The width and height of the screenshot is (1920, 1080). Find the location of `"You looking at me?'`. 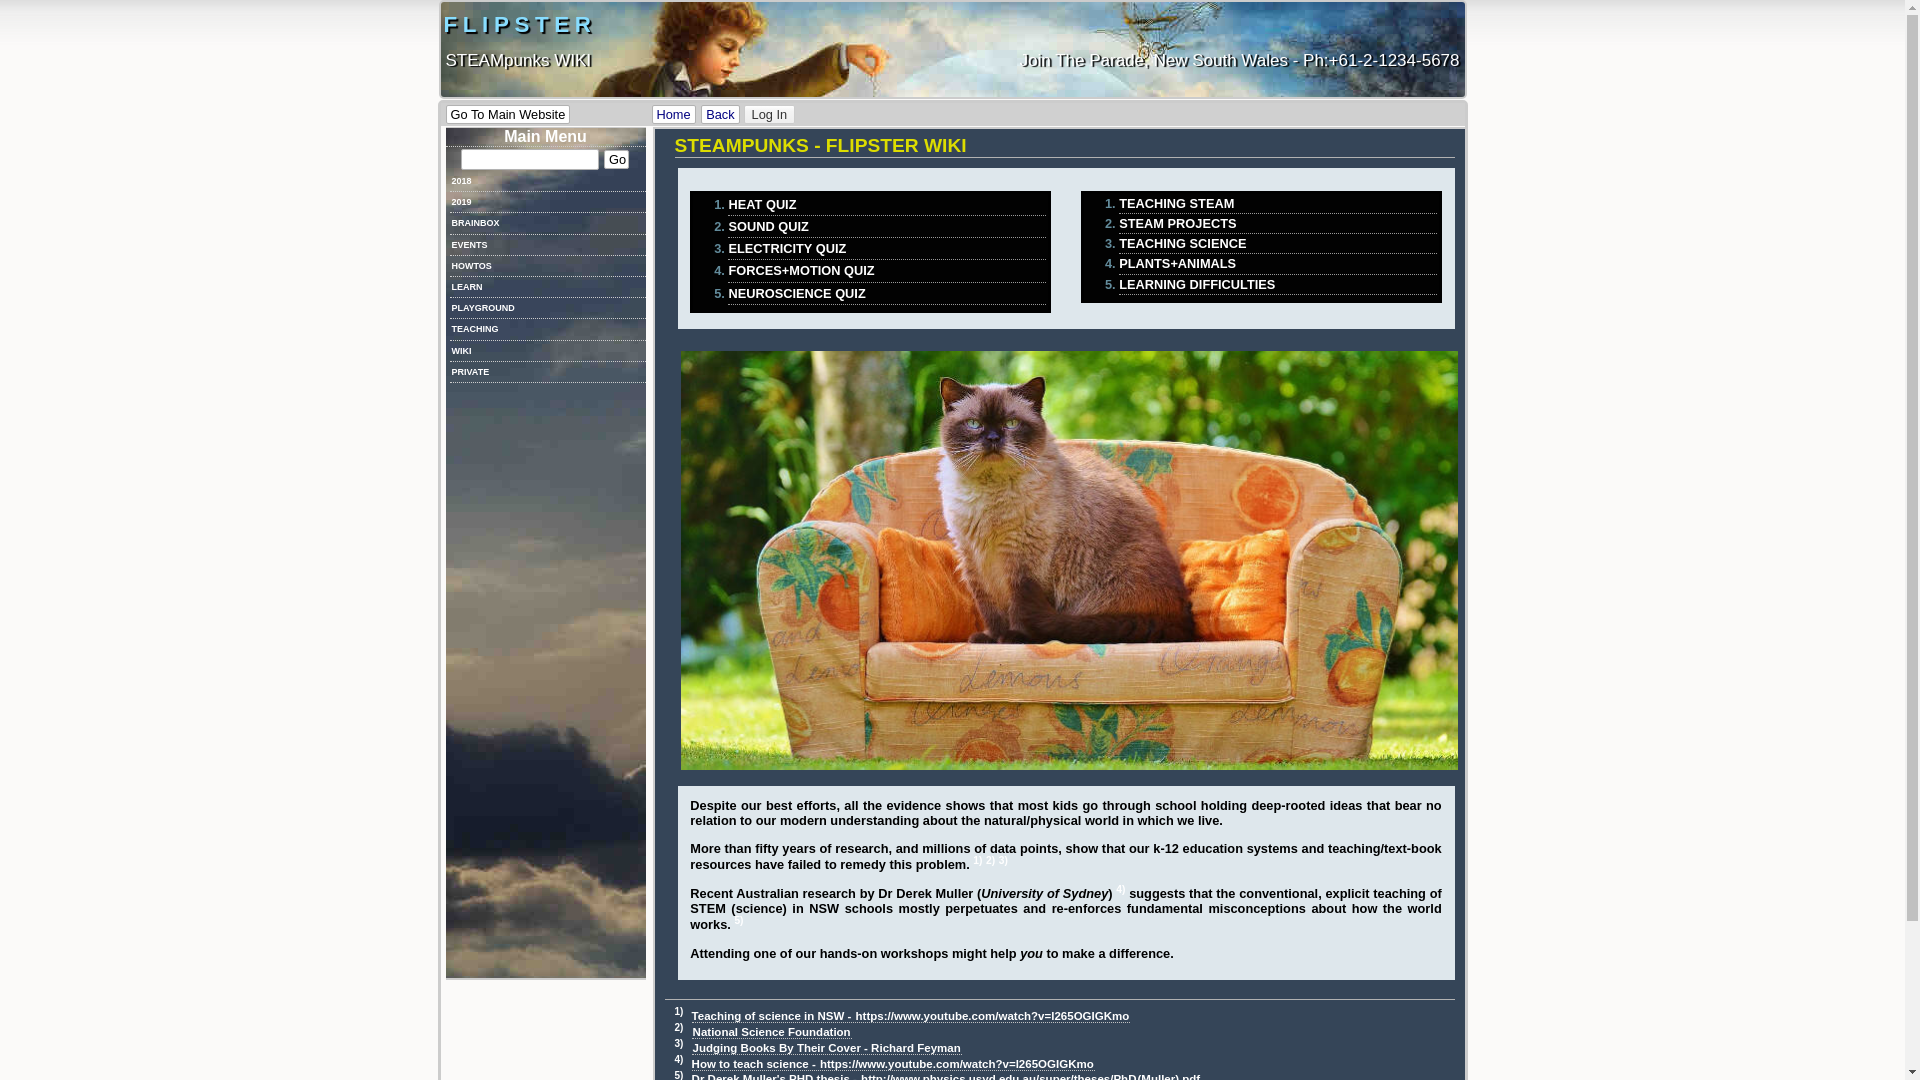

"You looking at me?' is located at coordinates (1068, 560).